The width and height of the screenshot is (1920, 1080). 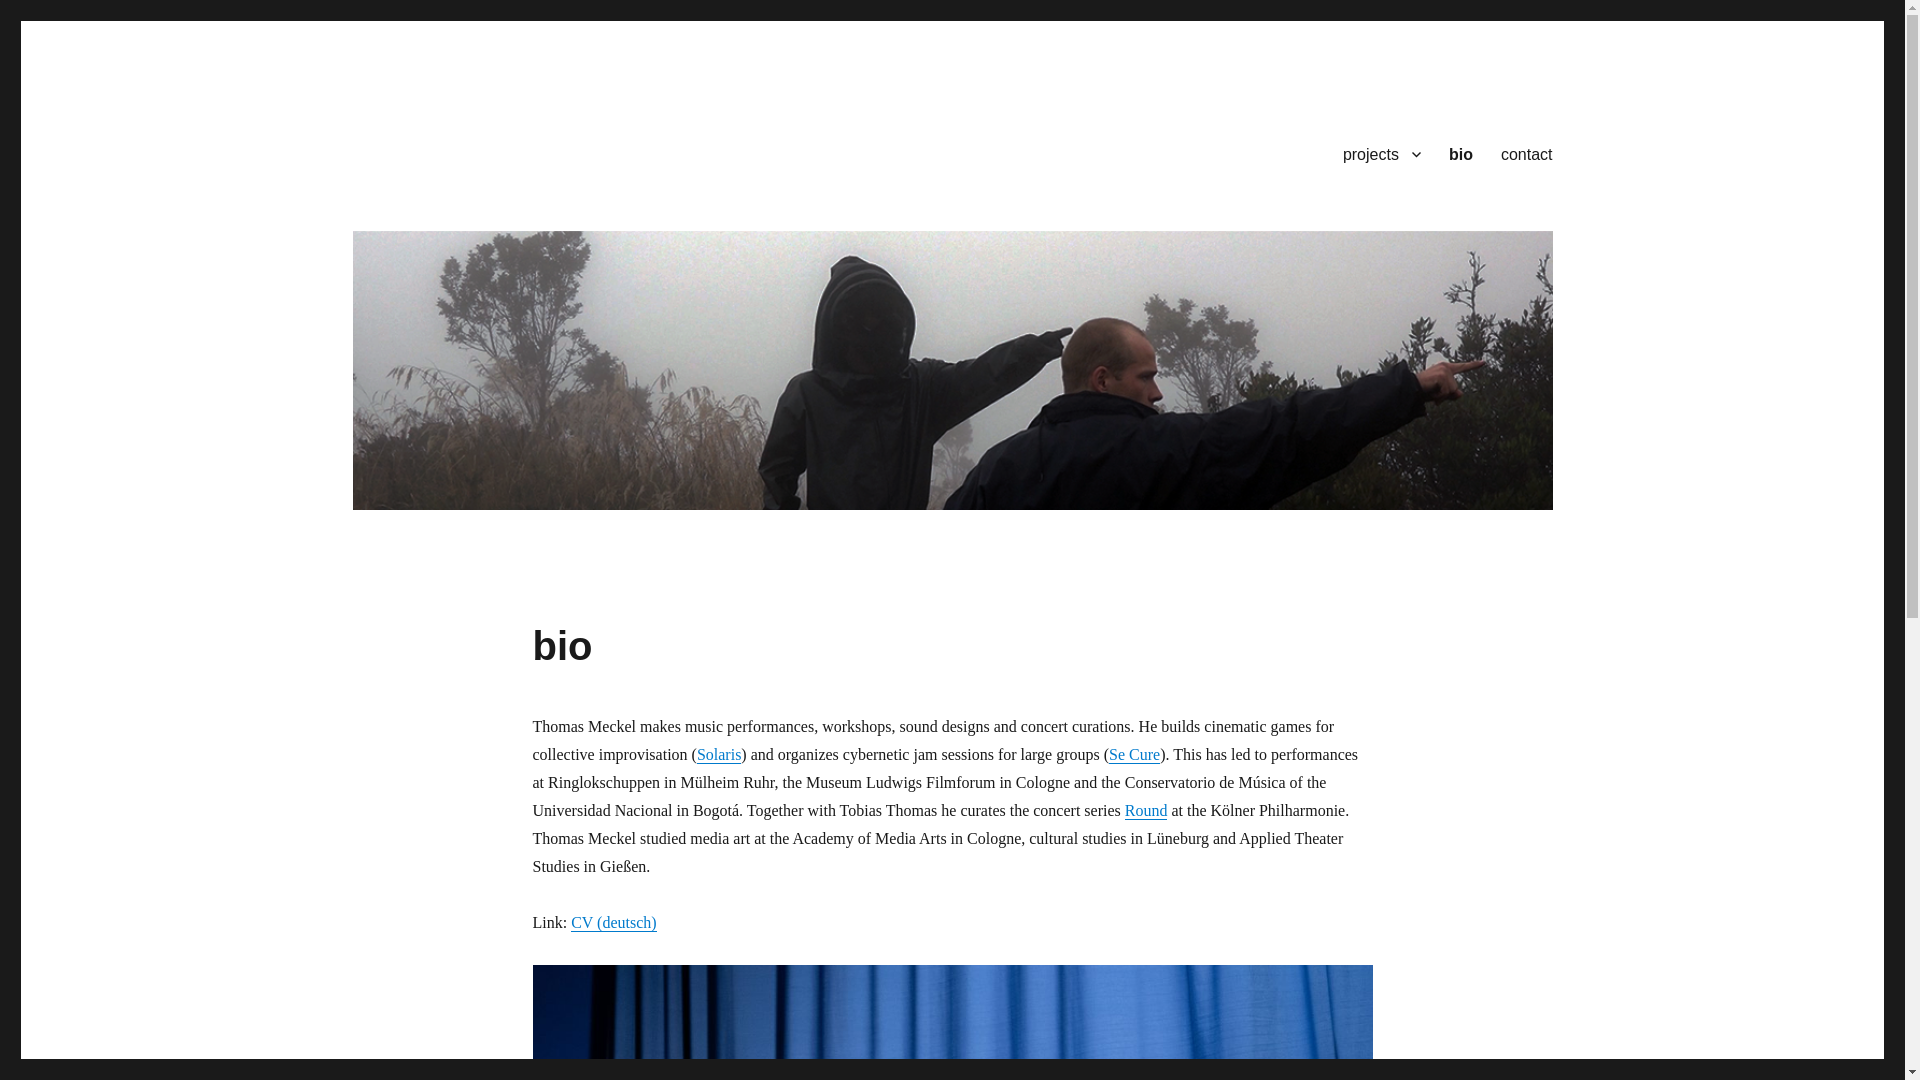 What do you see at coordinates (1526, 153) in the screenshot?
I see `contact` at bounding box center [1526, 153].